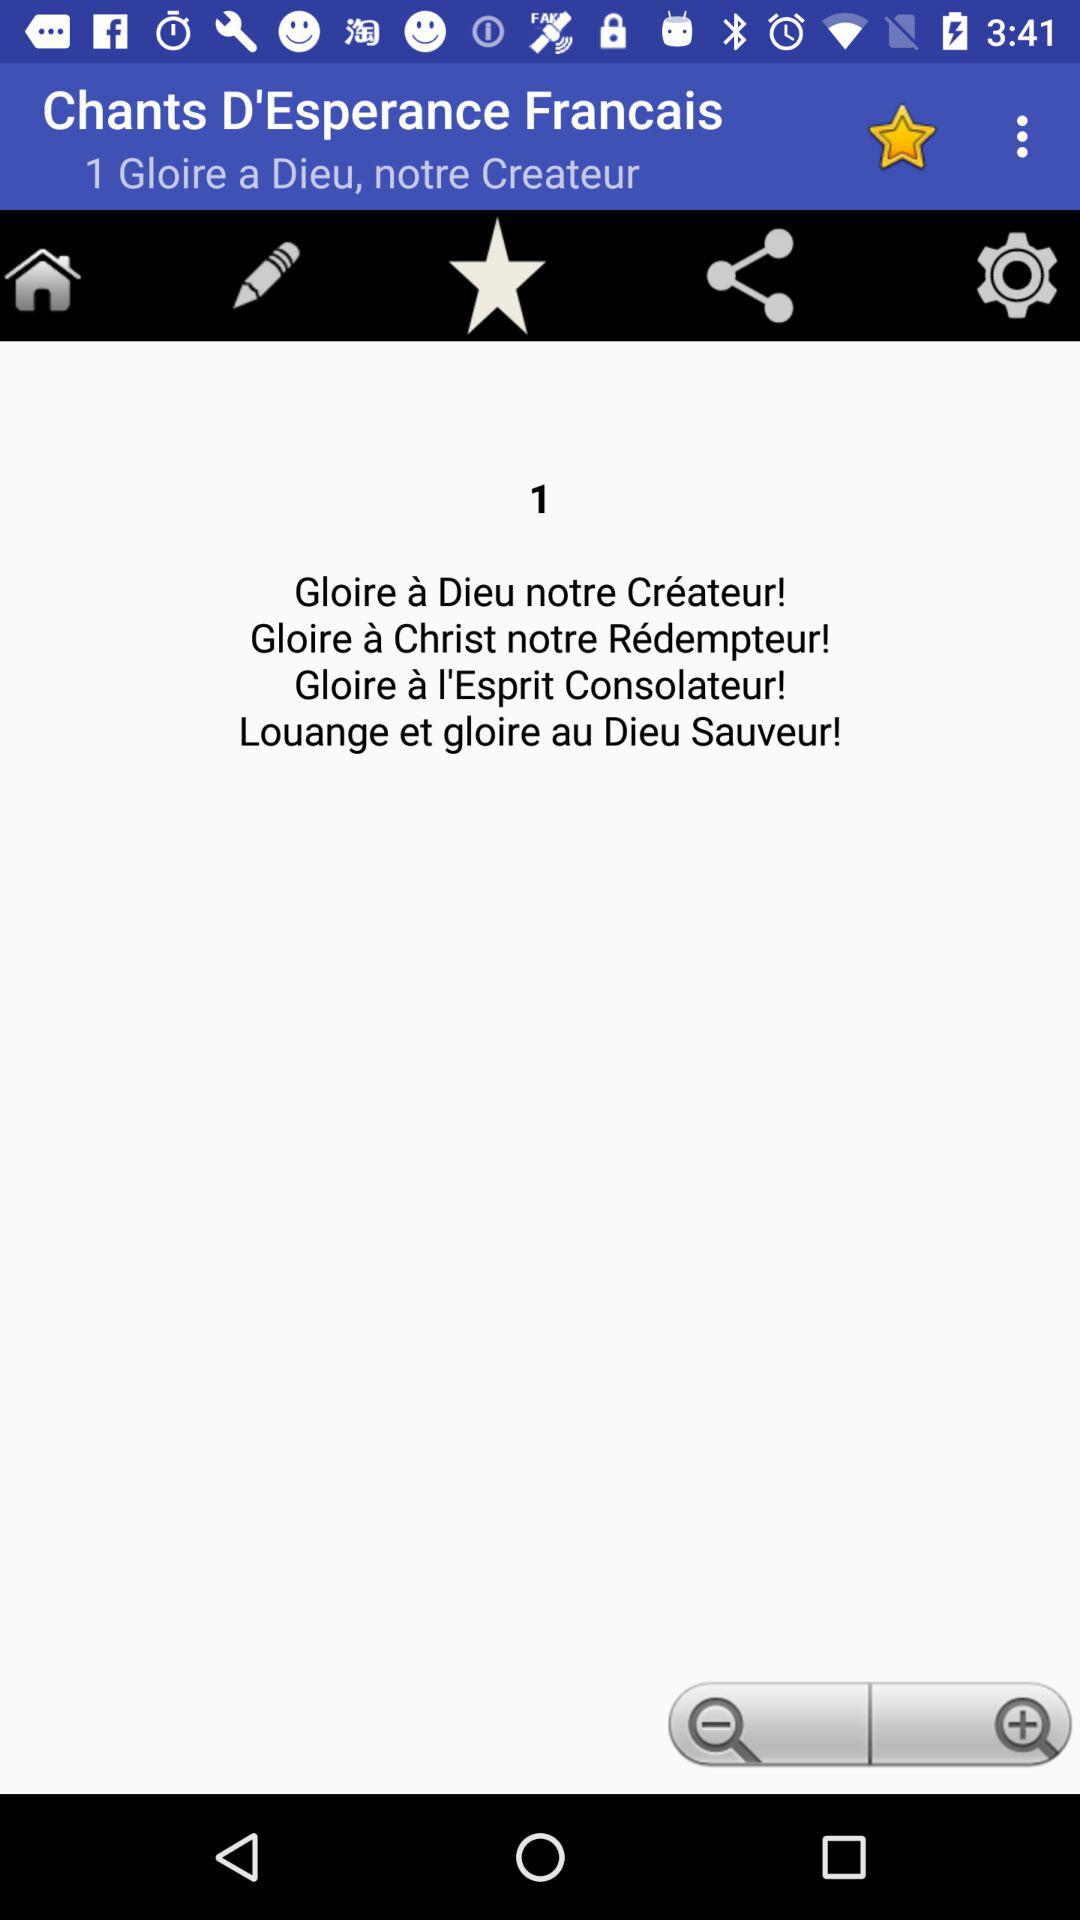  I want to click on share contact, so click(750, 276).